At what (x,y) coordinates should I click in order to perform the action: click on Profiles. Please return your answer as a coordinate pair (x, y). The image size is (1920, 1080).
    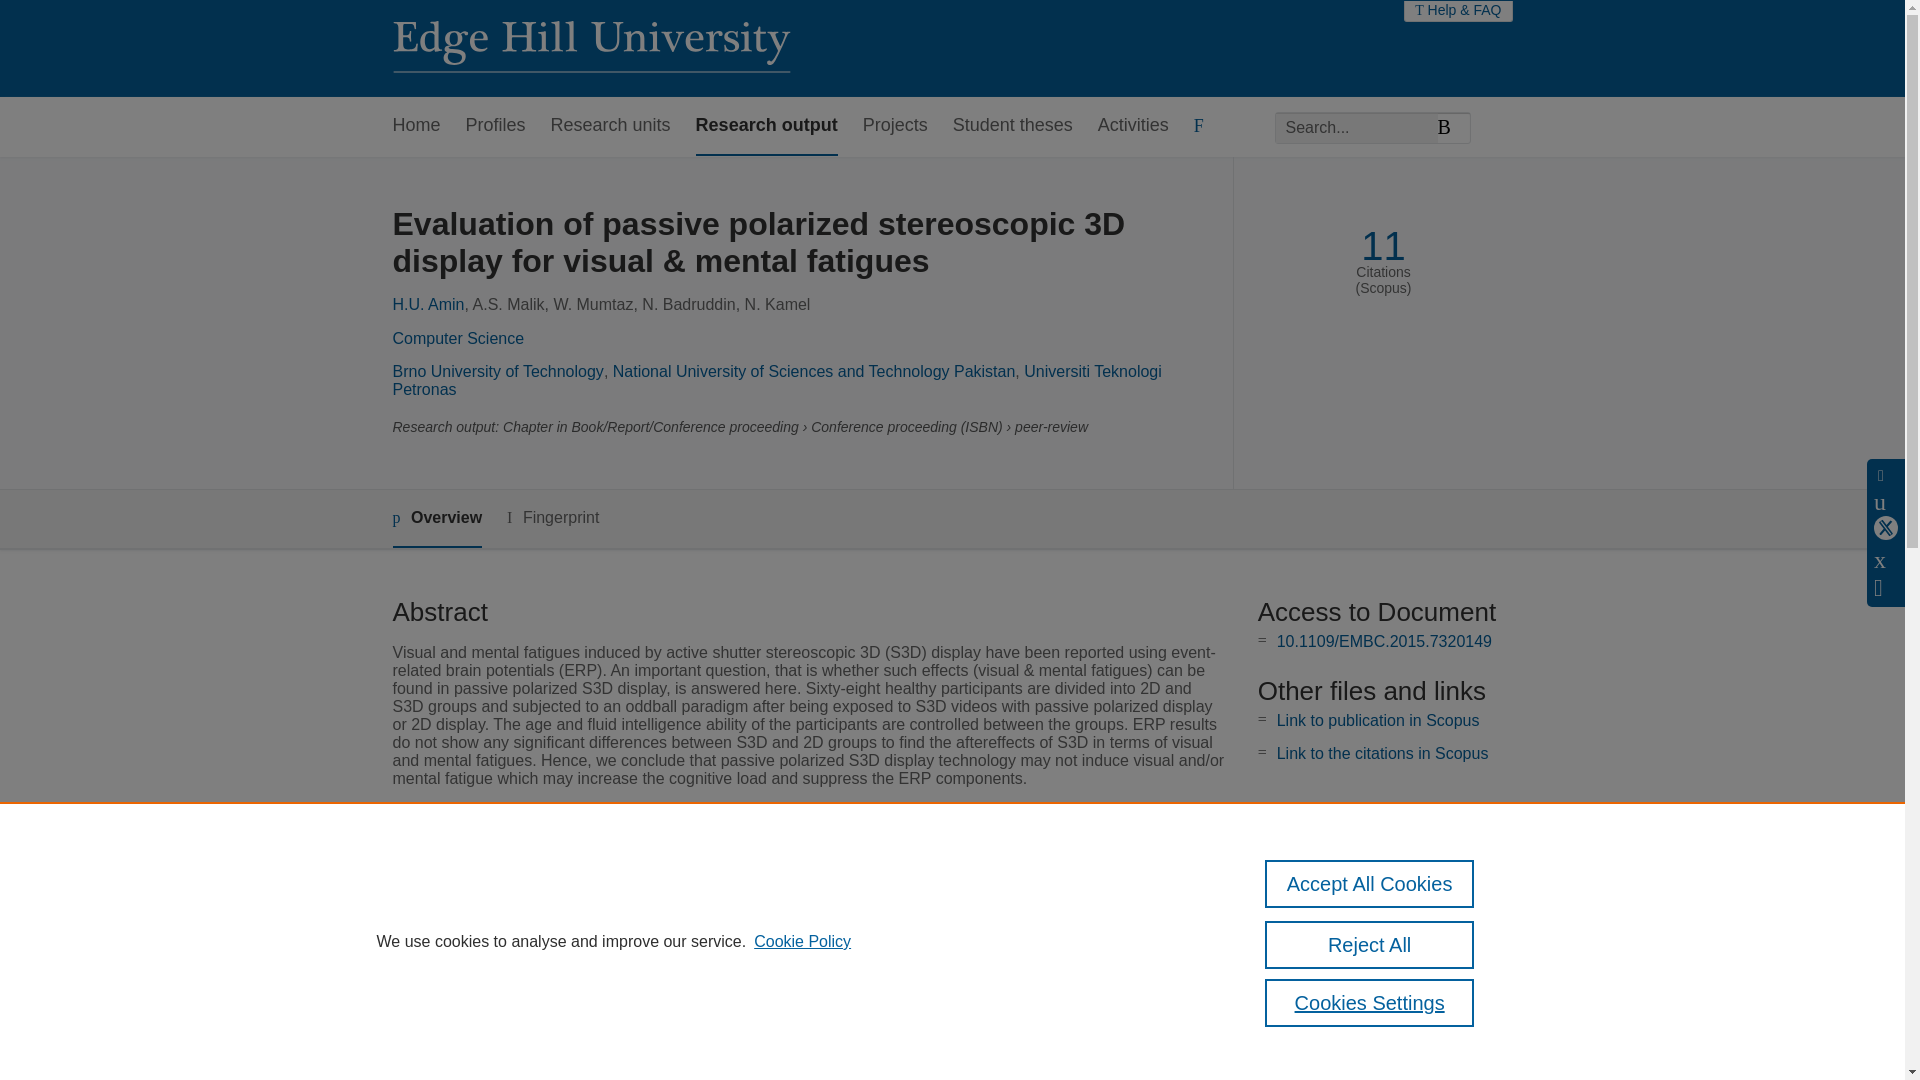
    Looking at the image, I should click on (496, 126).